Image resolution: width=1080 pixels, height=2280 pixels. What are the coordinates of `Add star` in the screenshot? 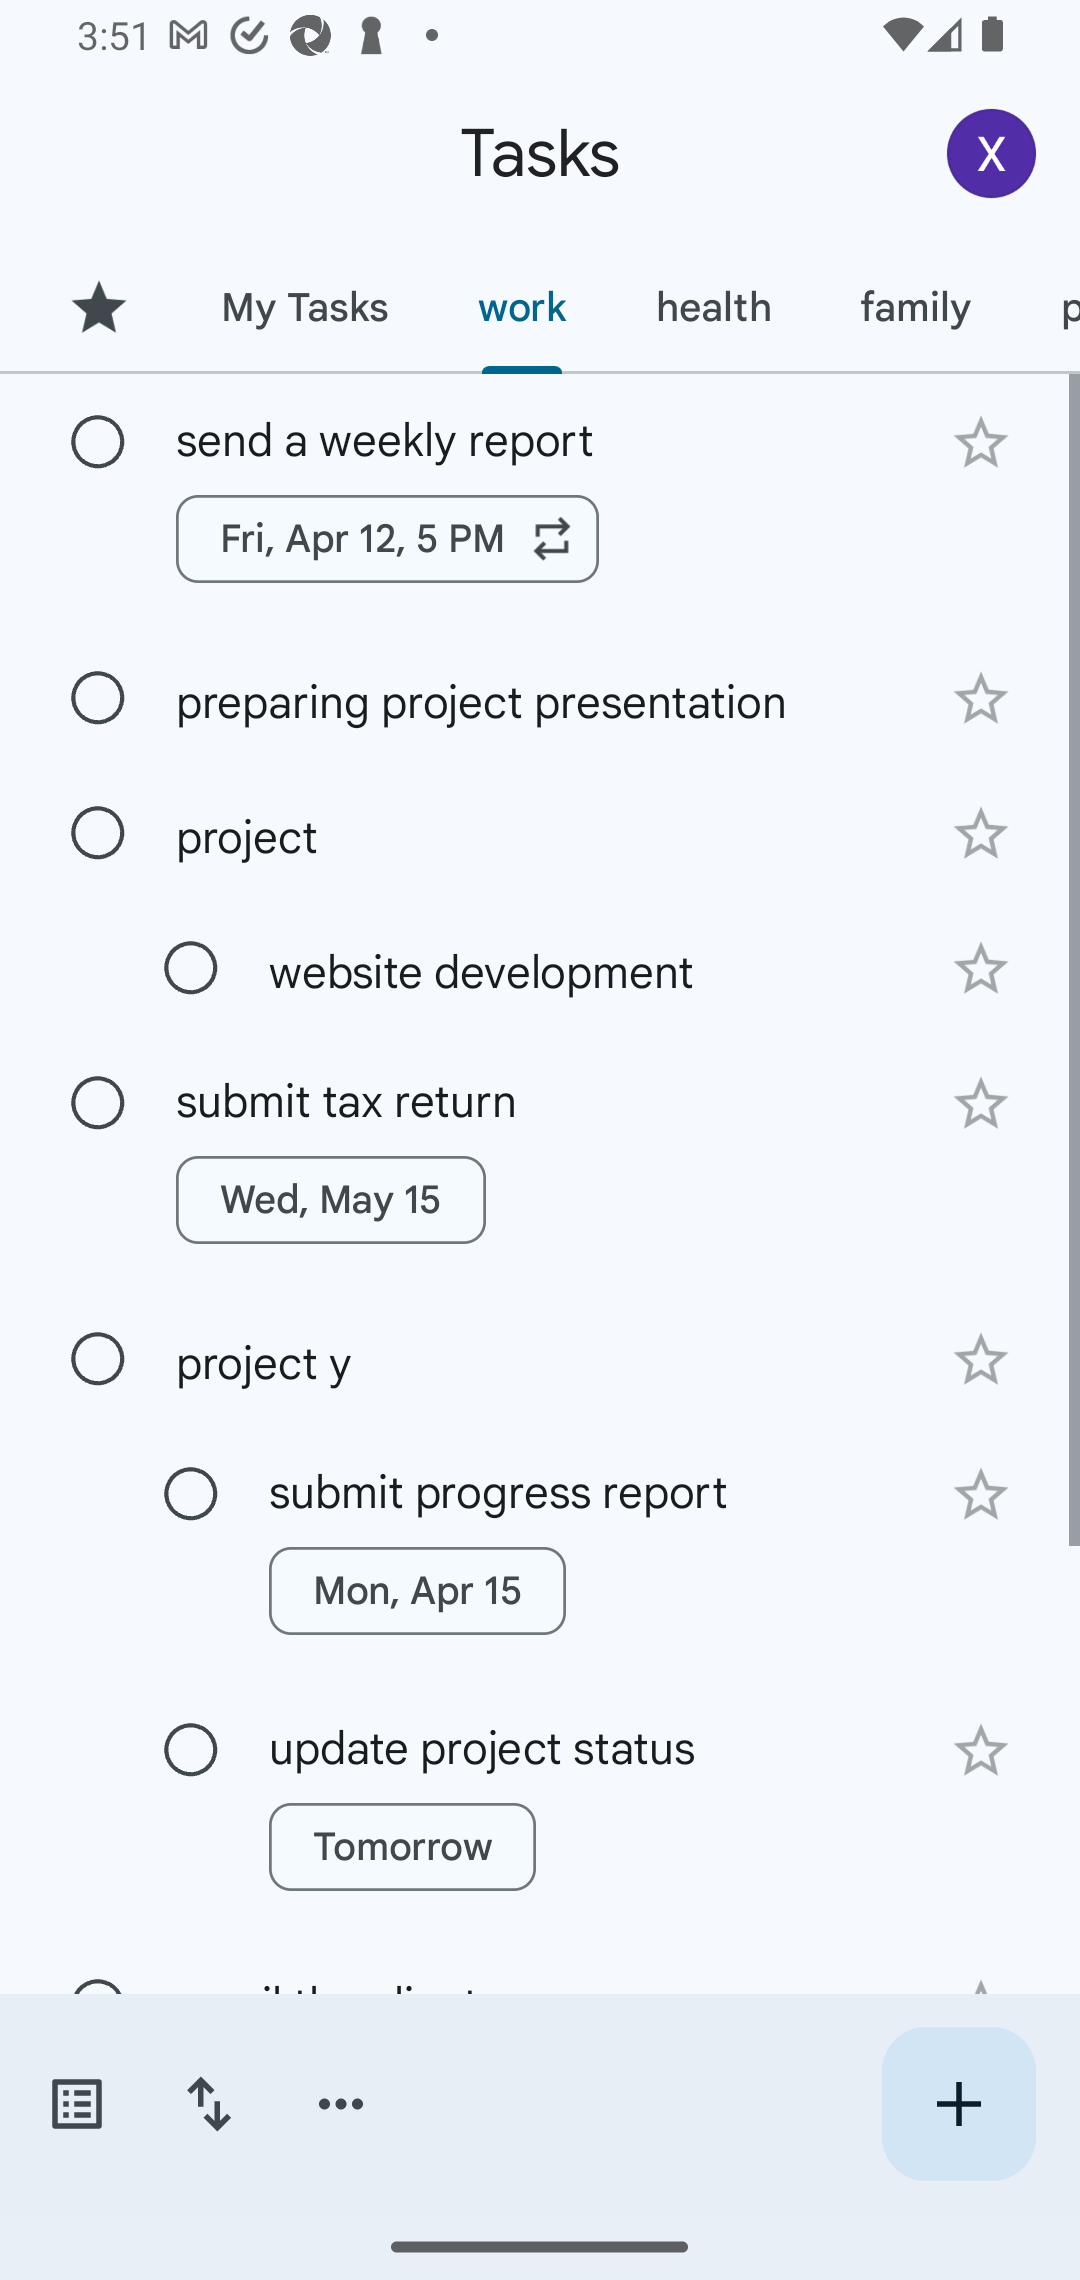 It's located at (980, 1495).